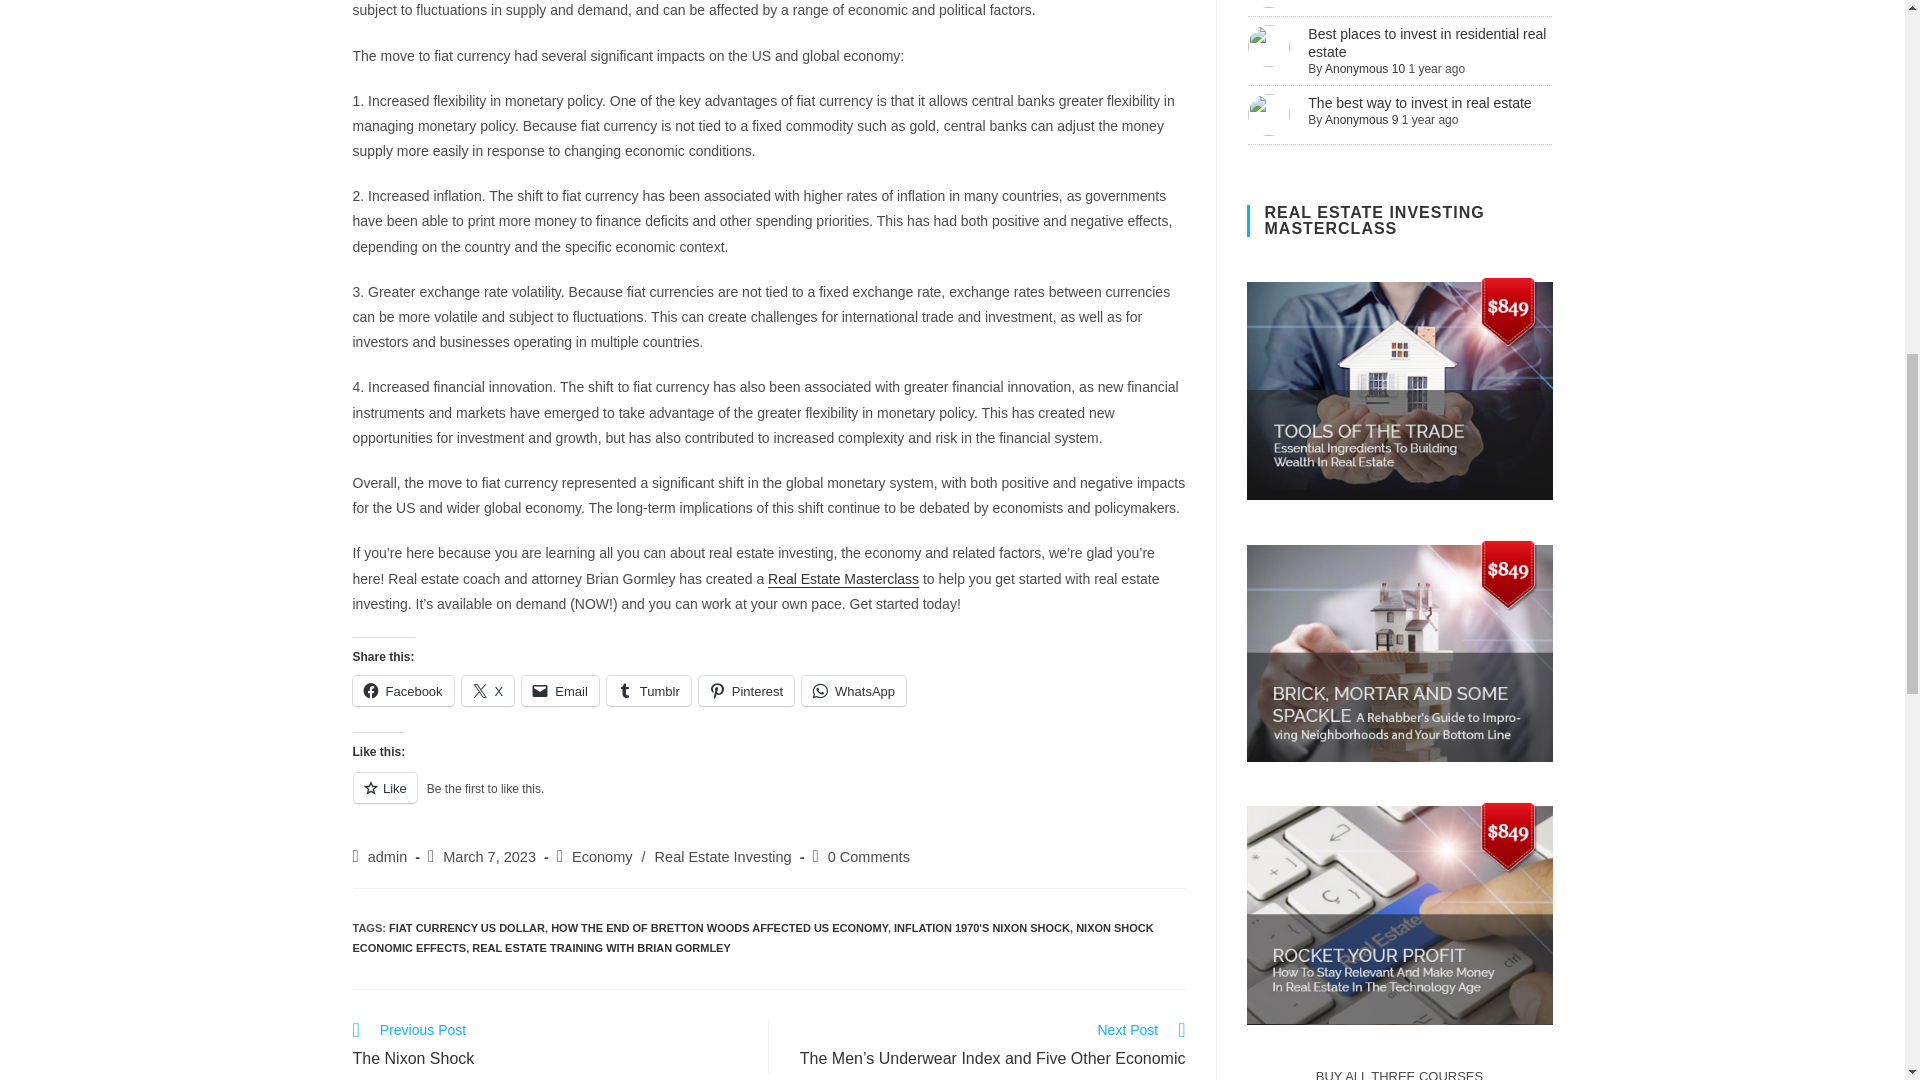 The image size is (1920, 1080). I want to click on Click to share on Pinterest, so click(746, 691).